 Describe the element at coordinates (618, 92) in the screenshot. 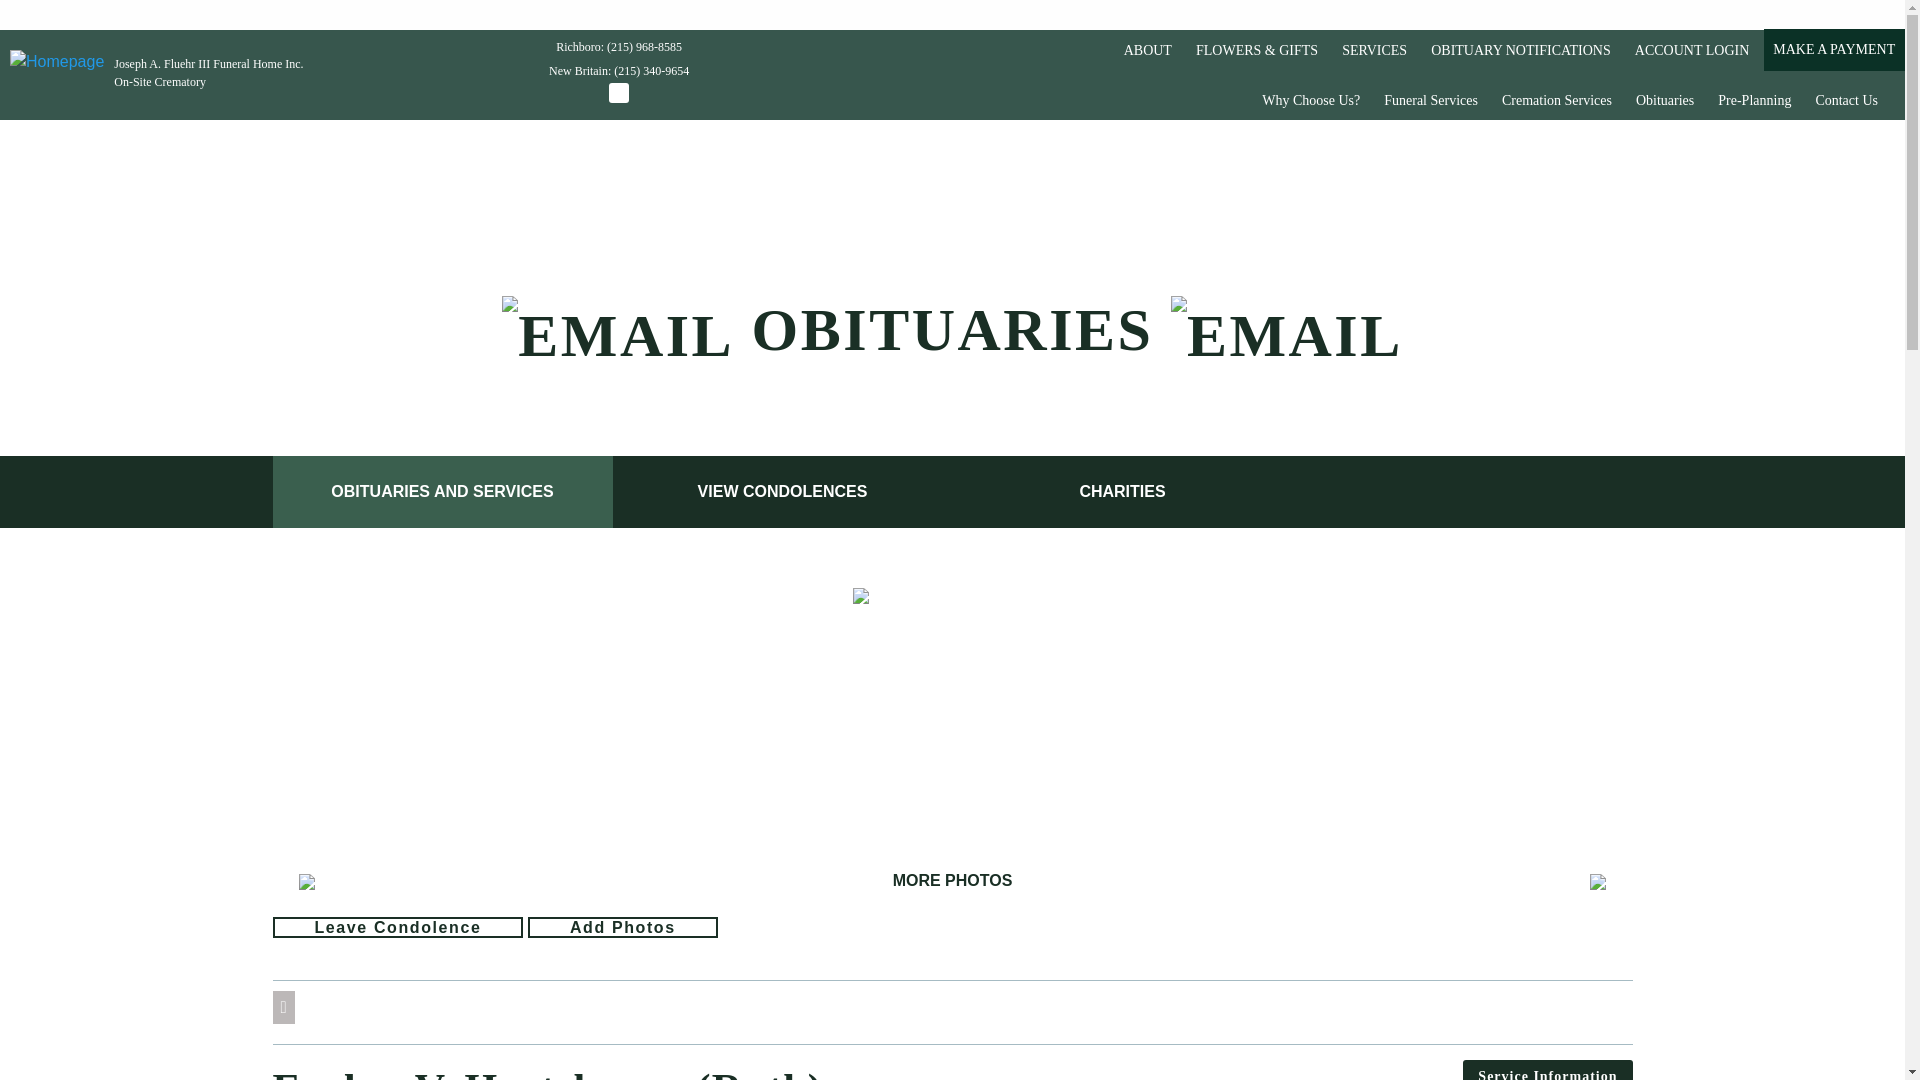

I see `Facebook` at that location.